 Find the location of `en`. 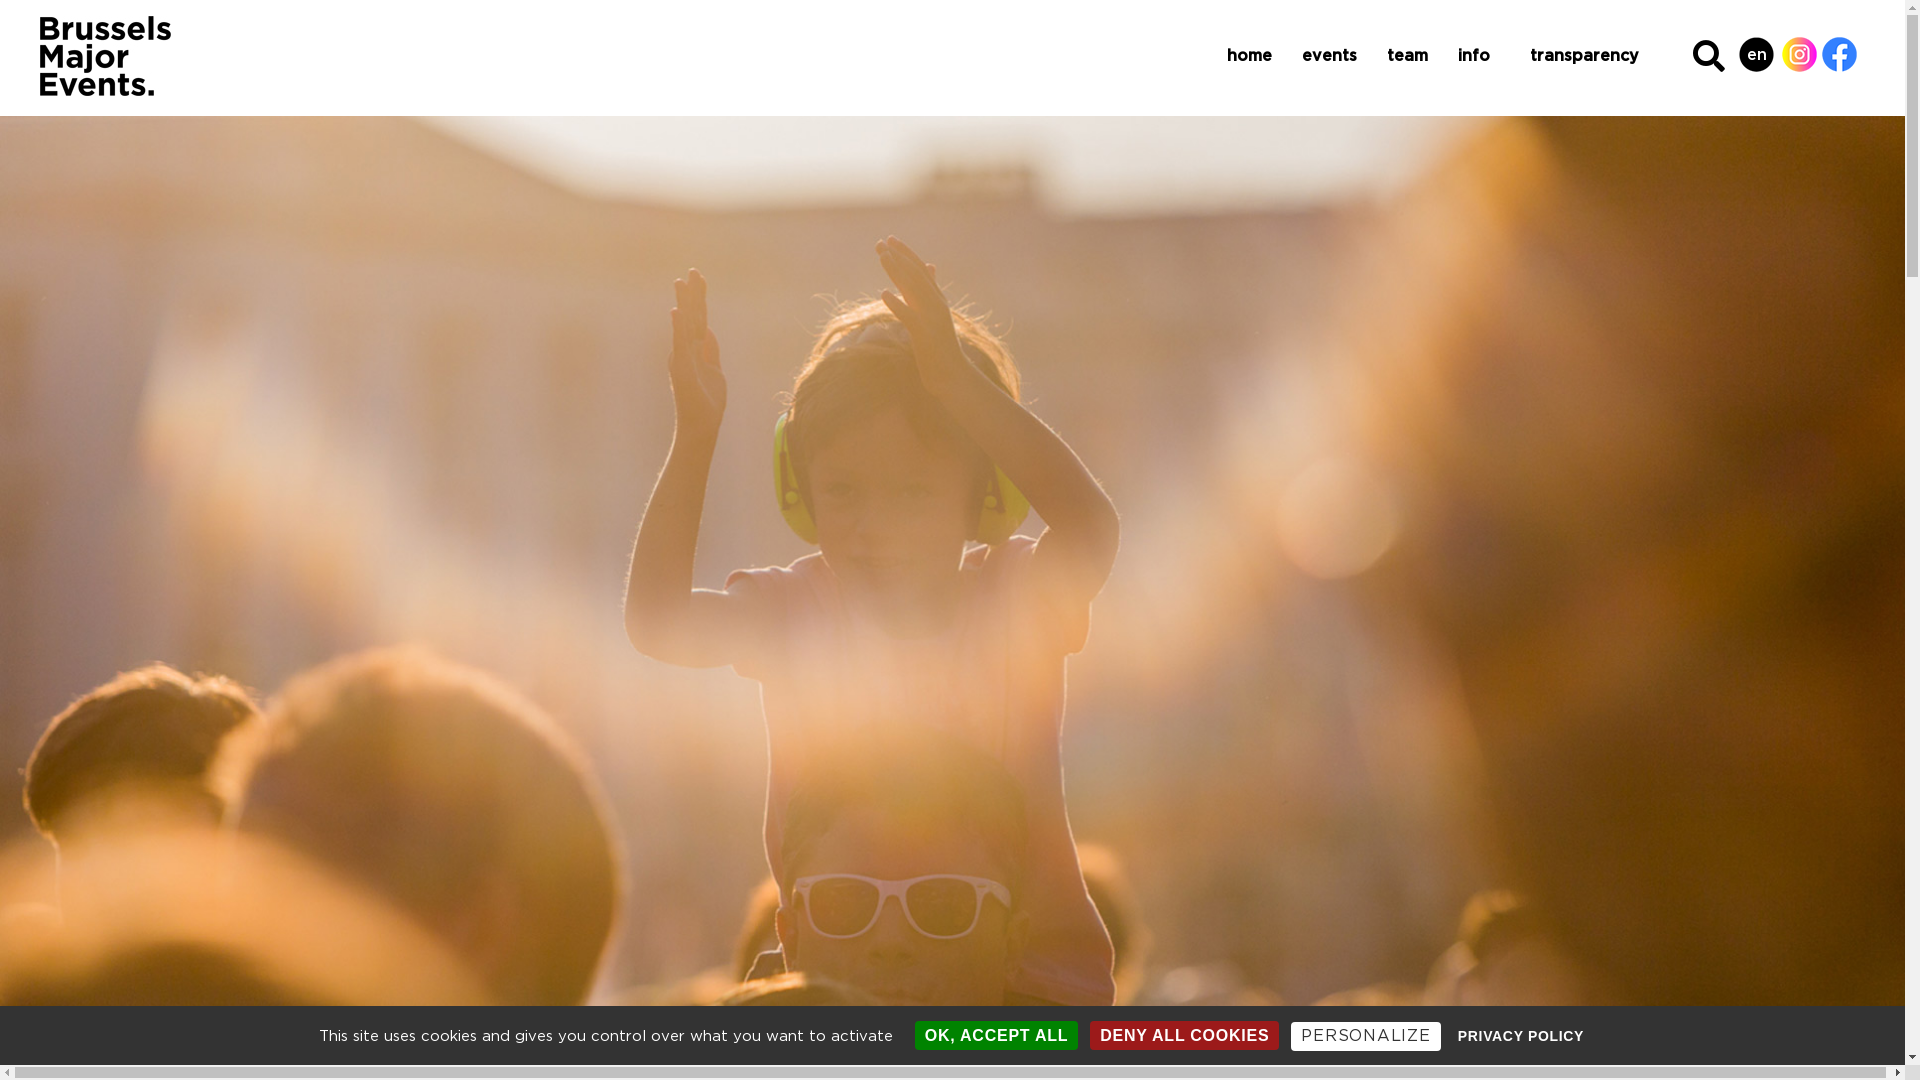

en is located at coordinates (1762, 48).